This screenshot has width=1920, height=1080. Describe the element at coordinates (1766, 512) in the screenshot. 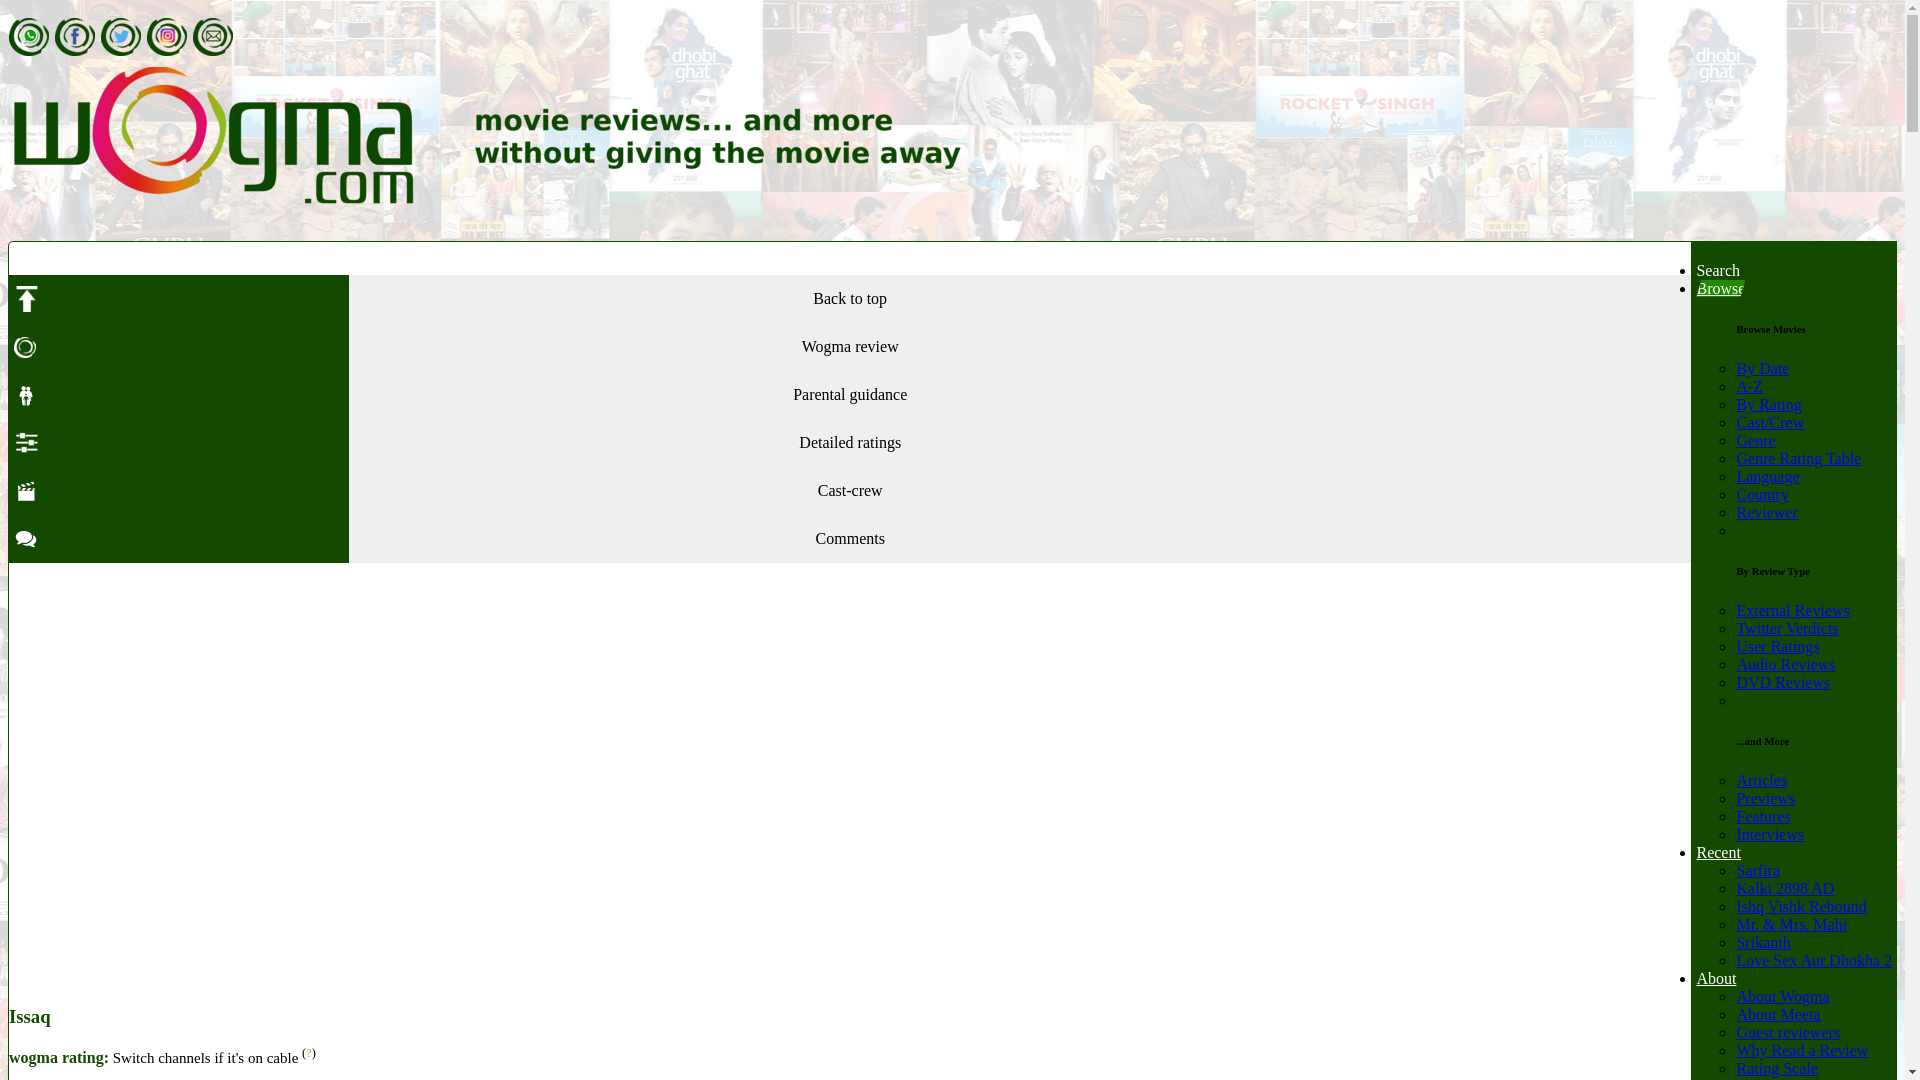

I see `Reviewer` at that location.